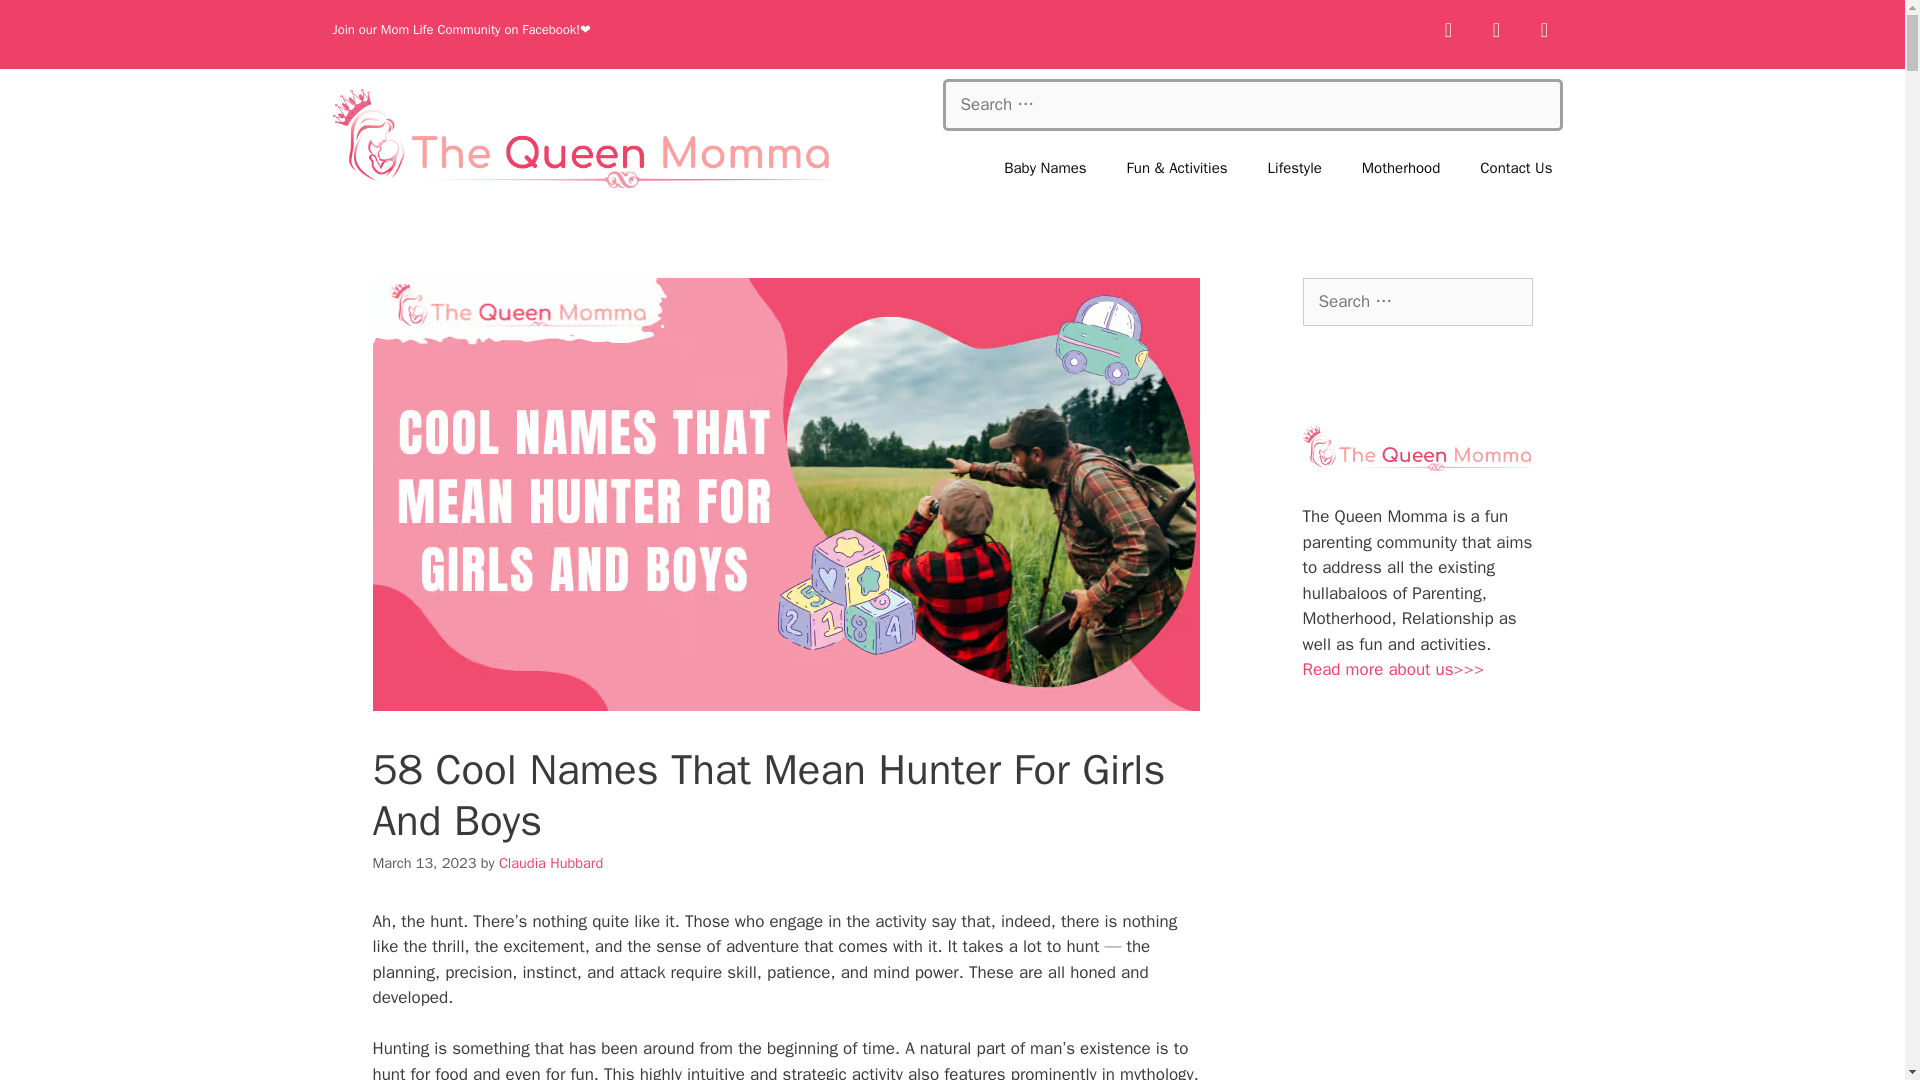 The height and width of the screenshot is (1080, 1920). I want to click on Pinterest, so click(1544, 30).